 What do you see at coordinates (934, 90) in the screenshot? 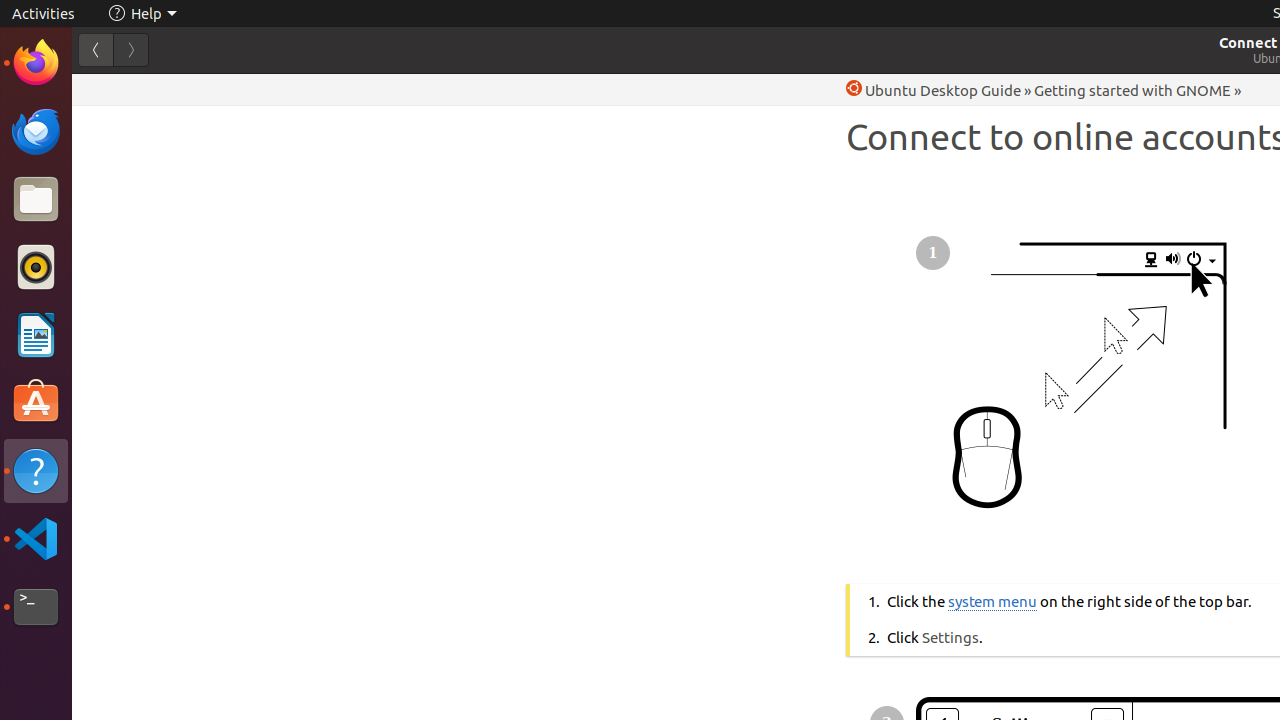
I see `Help Ubuntu Desktop Guide` at bounding box center [934, 90].